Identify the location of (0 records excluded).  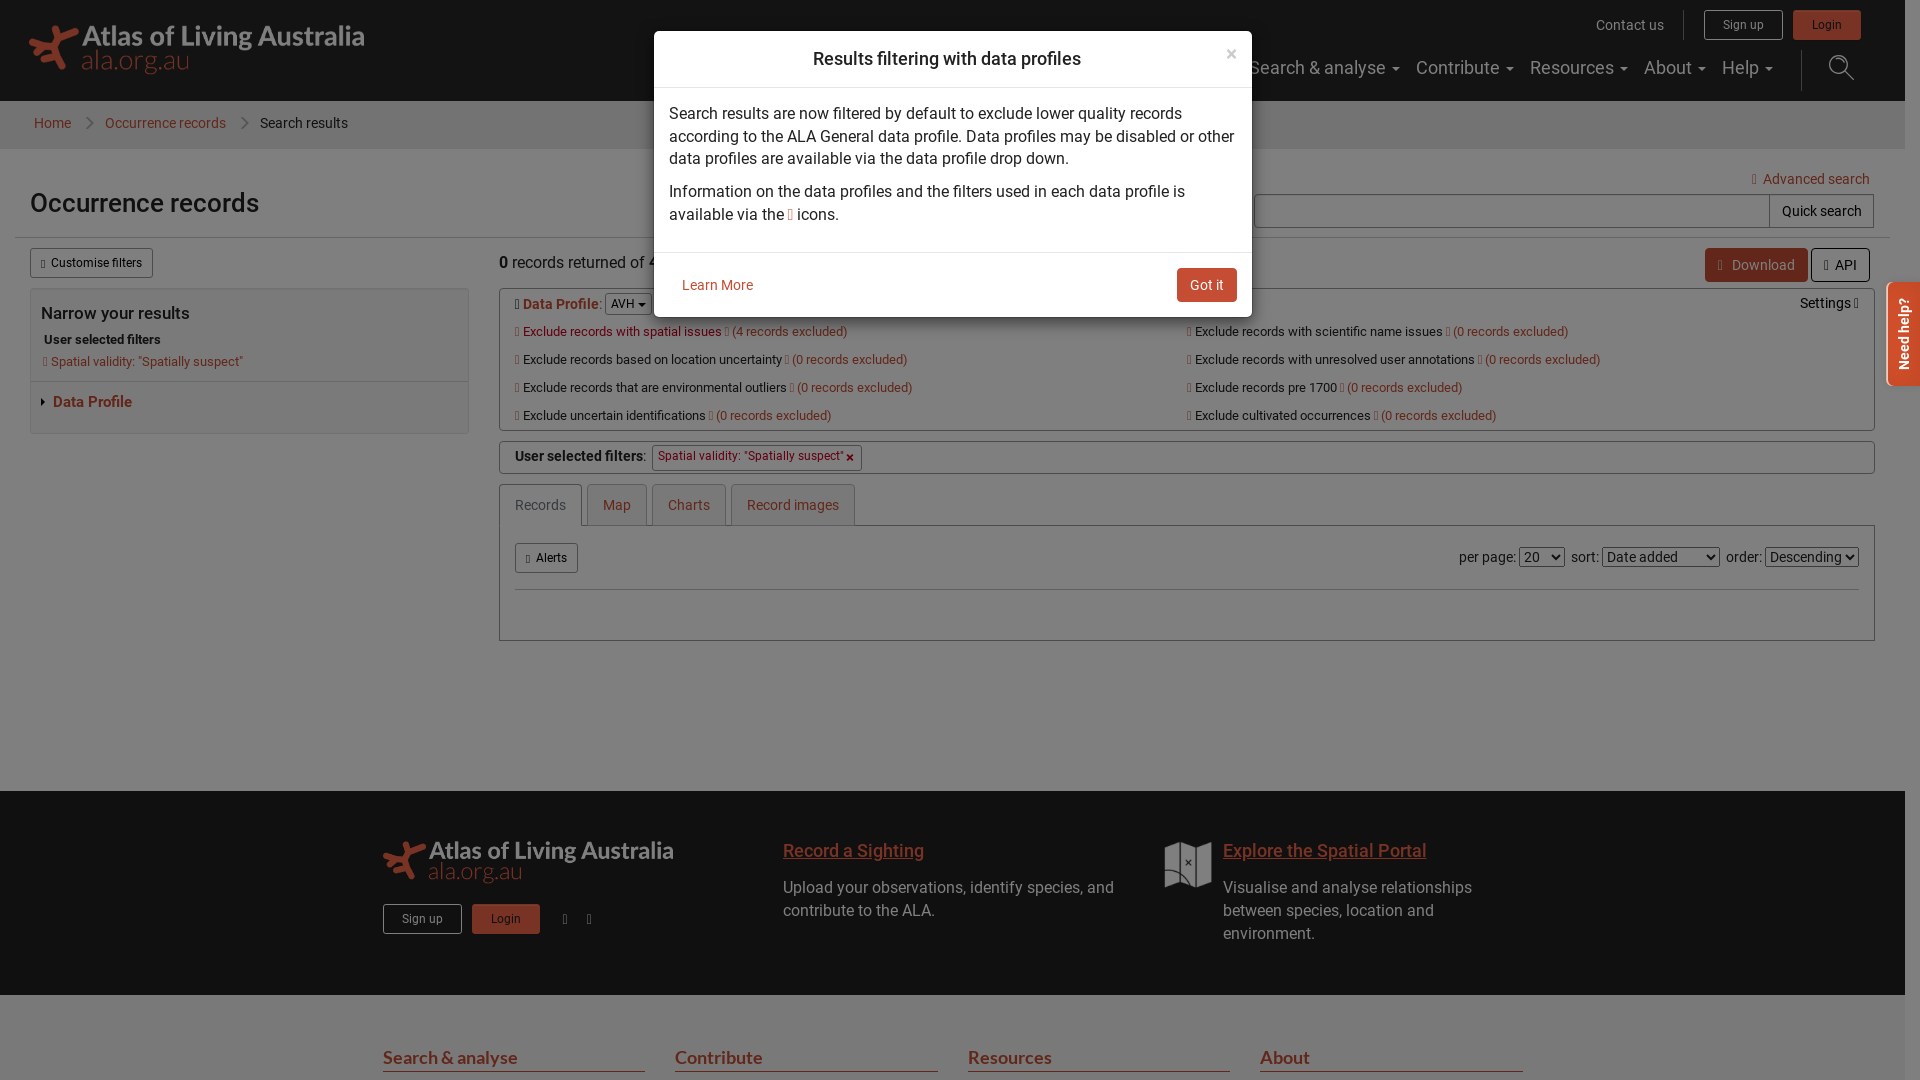
(774, 416).